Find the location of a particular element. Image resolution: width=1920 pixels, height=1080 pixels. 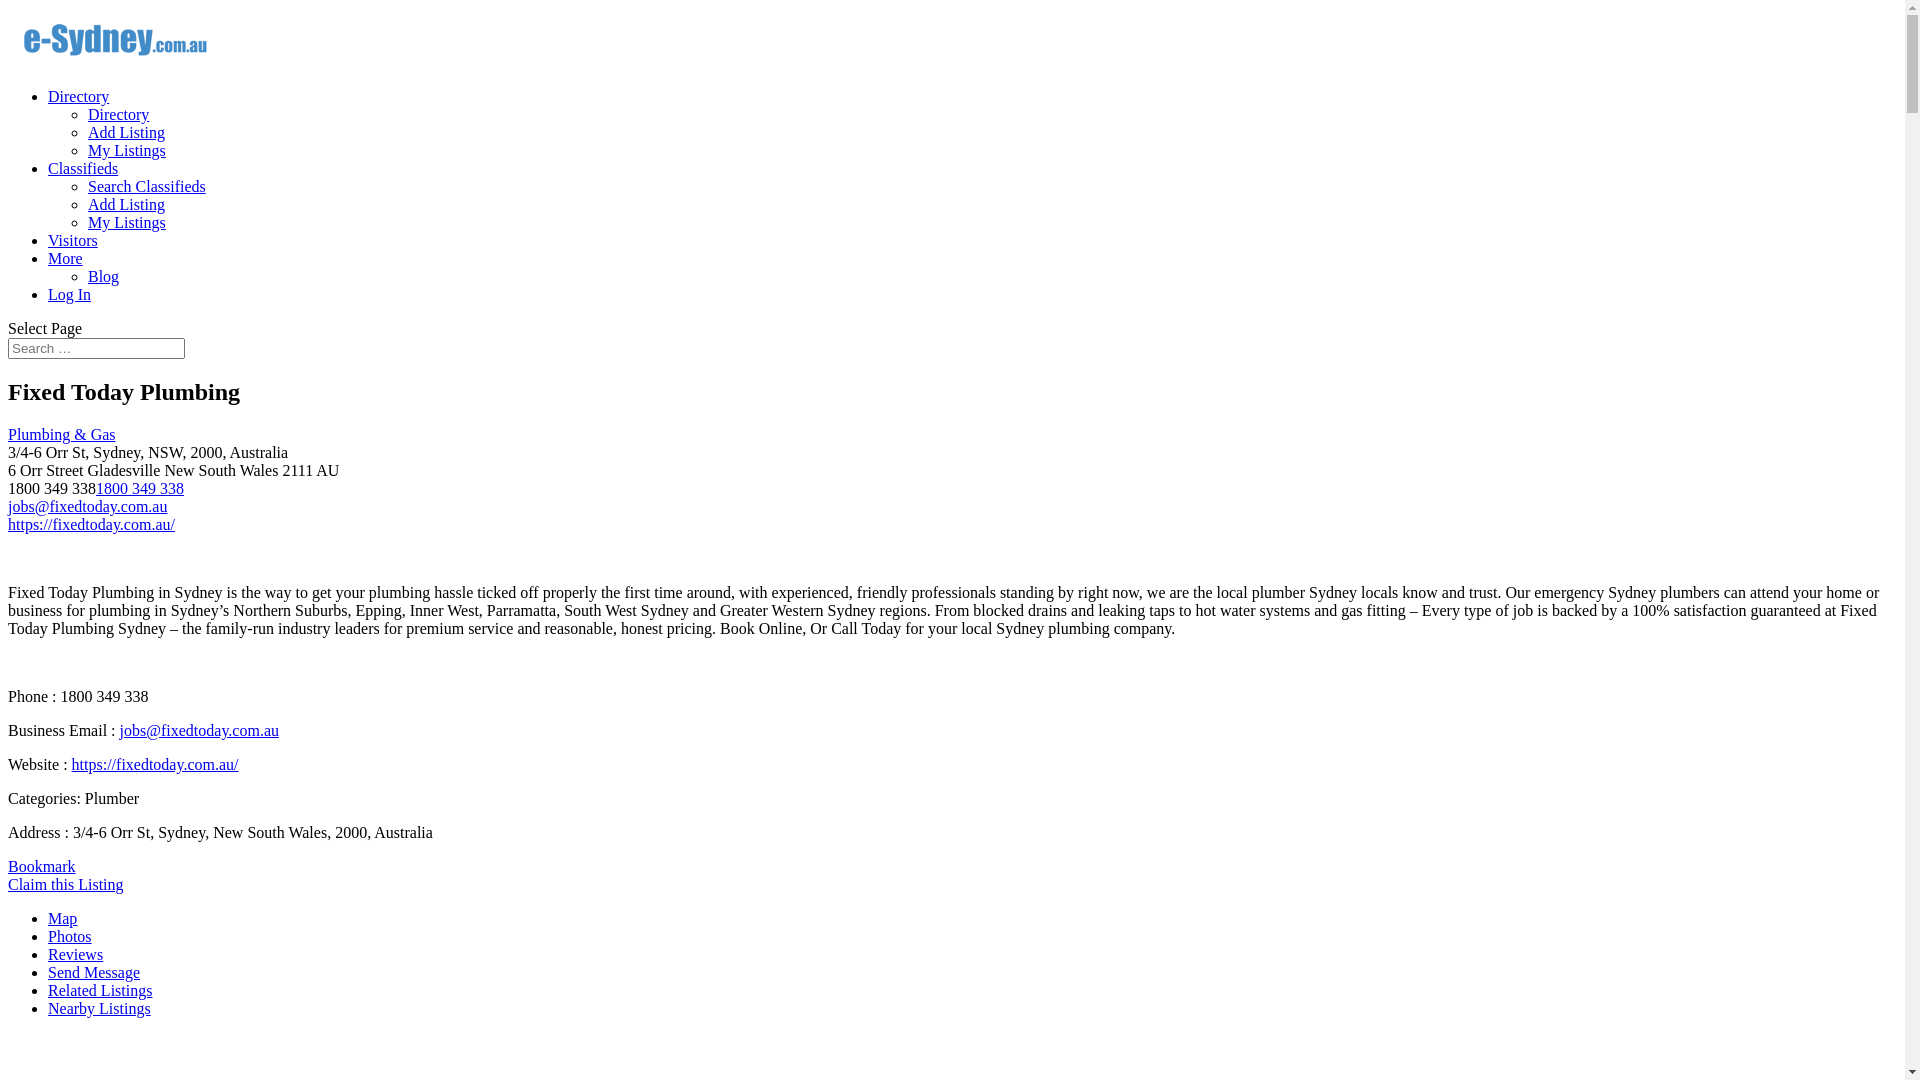

Claim this Listing is located at coordinates (66, 884).